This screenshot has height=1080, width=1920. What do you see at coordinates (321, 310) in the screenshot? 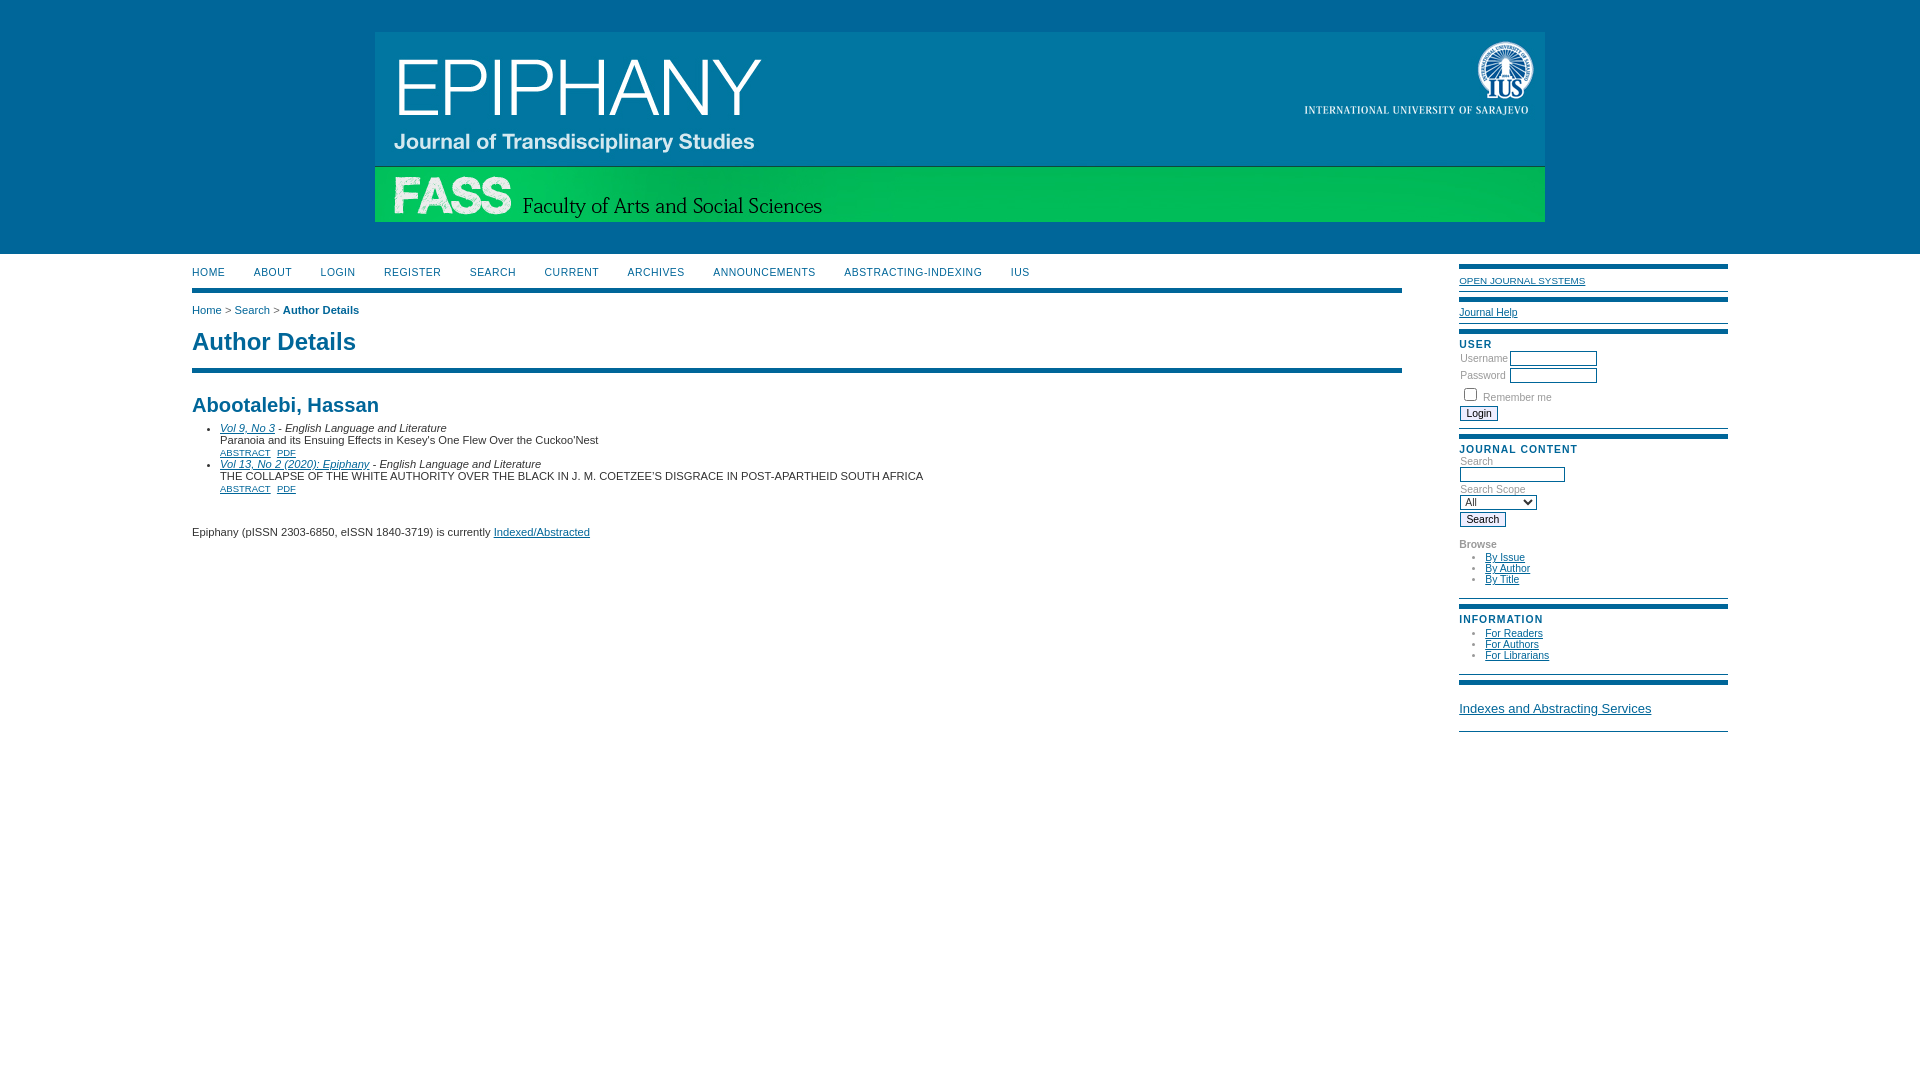
I see `Author Details` at bounding box center [321, 310].